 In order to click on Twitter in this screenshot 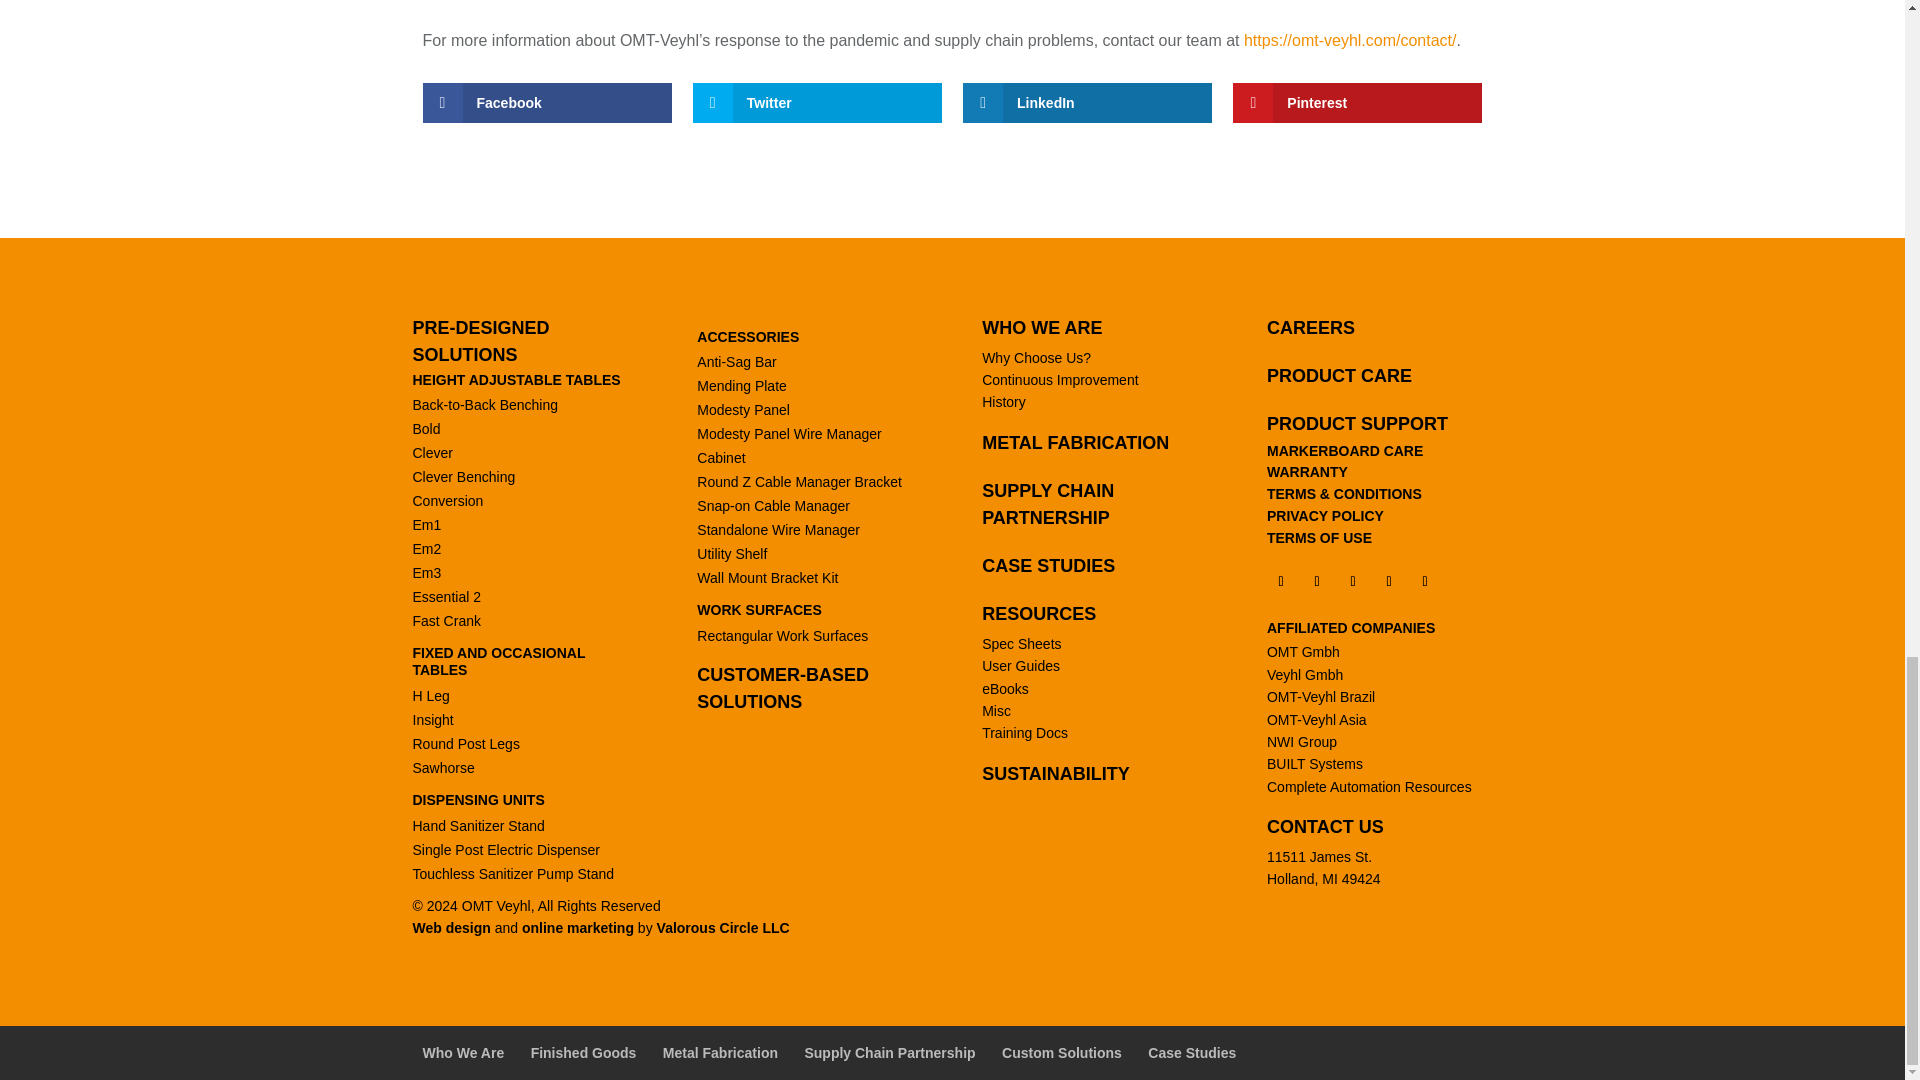, I will do `click(818, 103)`.